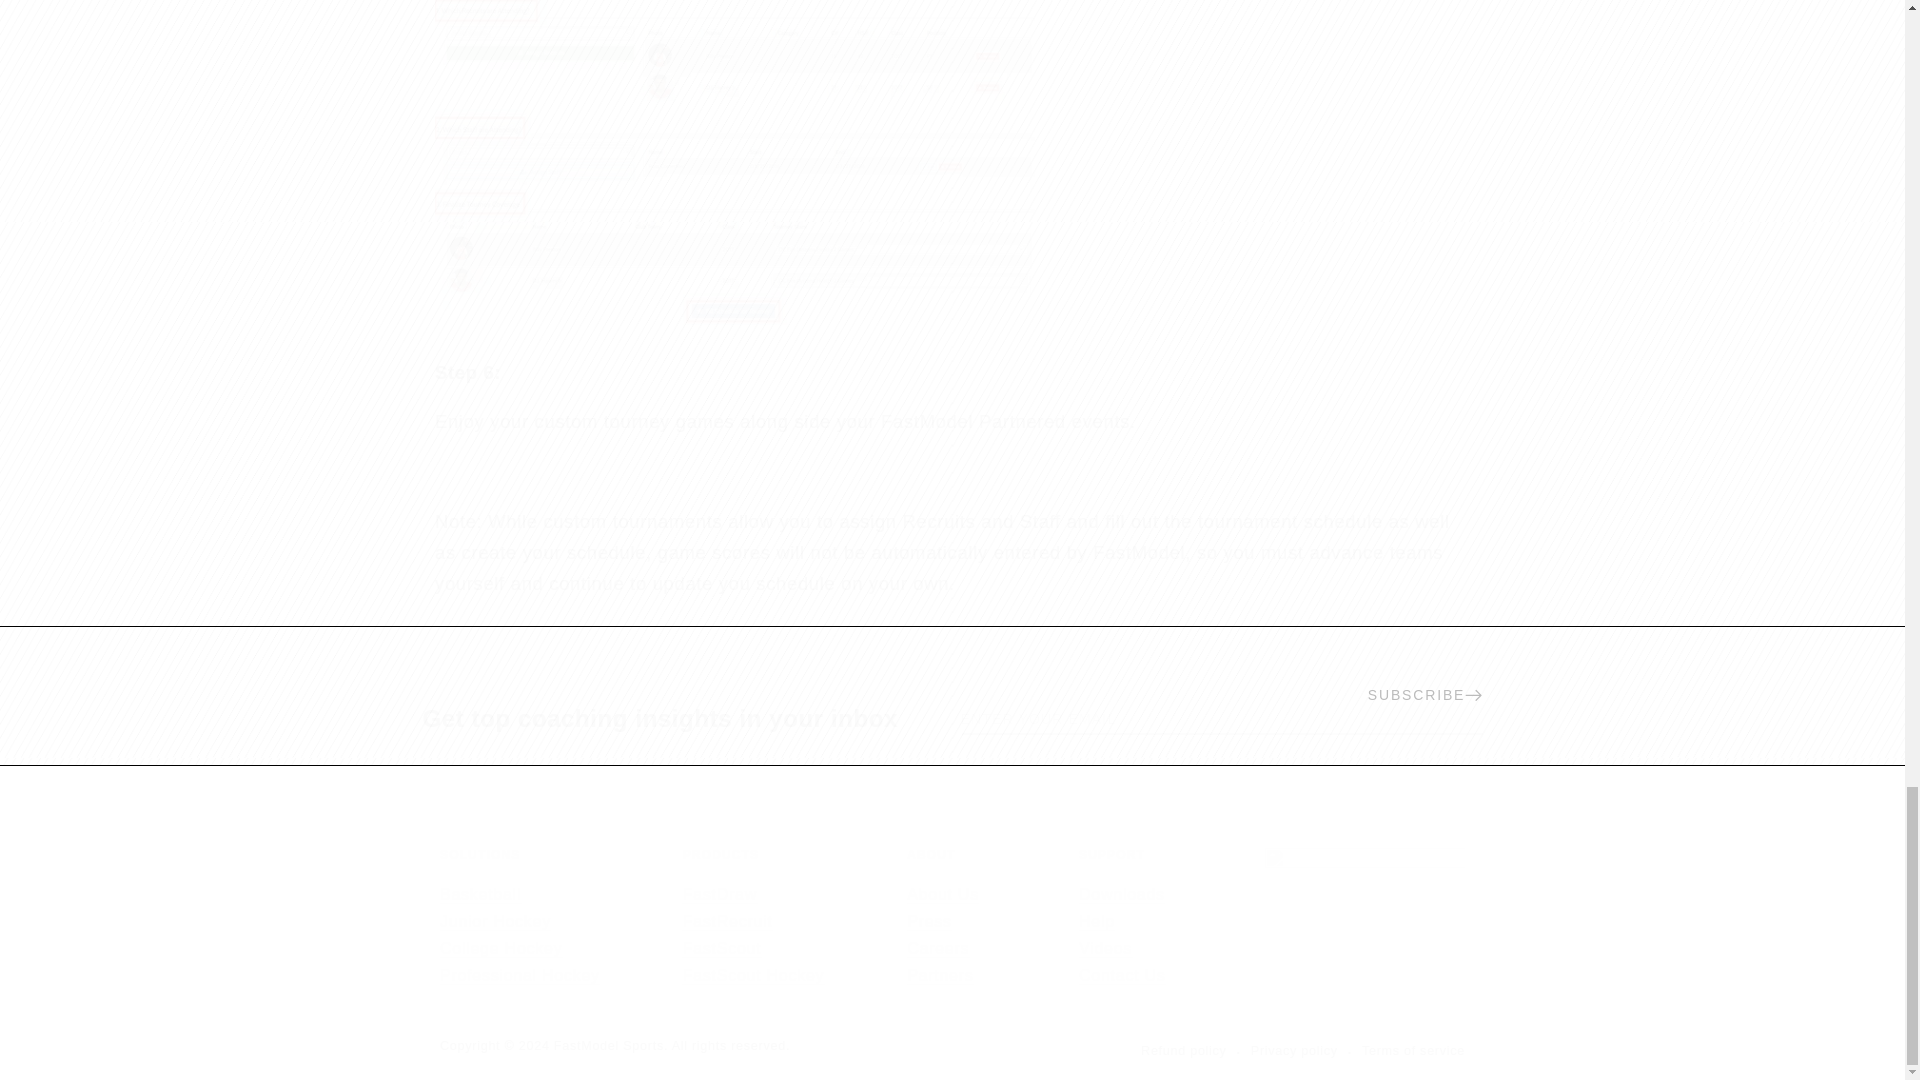  I want to click on ENTER YOUR EMAIL, so click(683, 718).